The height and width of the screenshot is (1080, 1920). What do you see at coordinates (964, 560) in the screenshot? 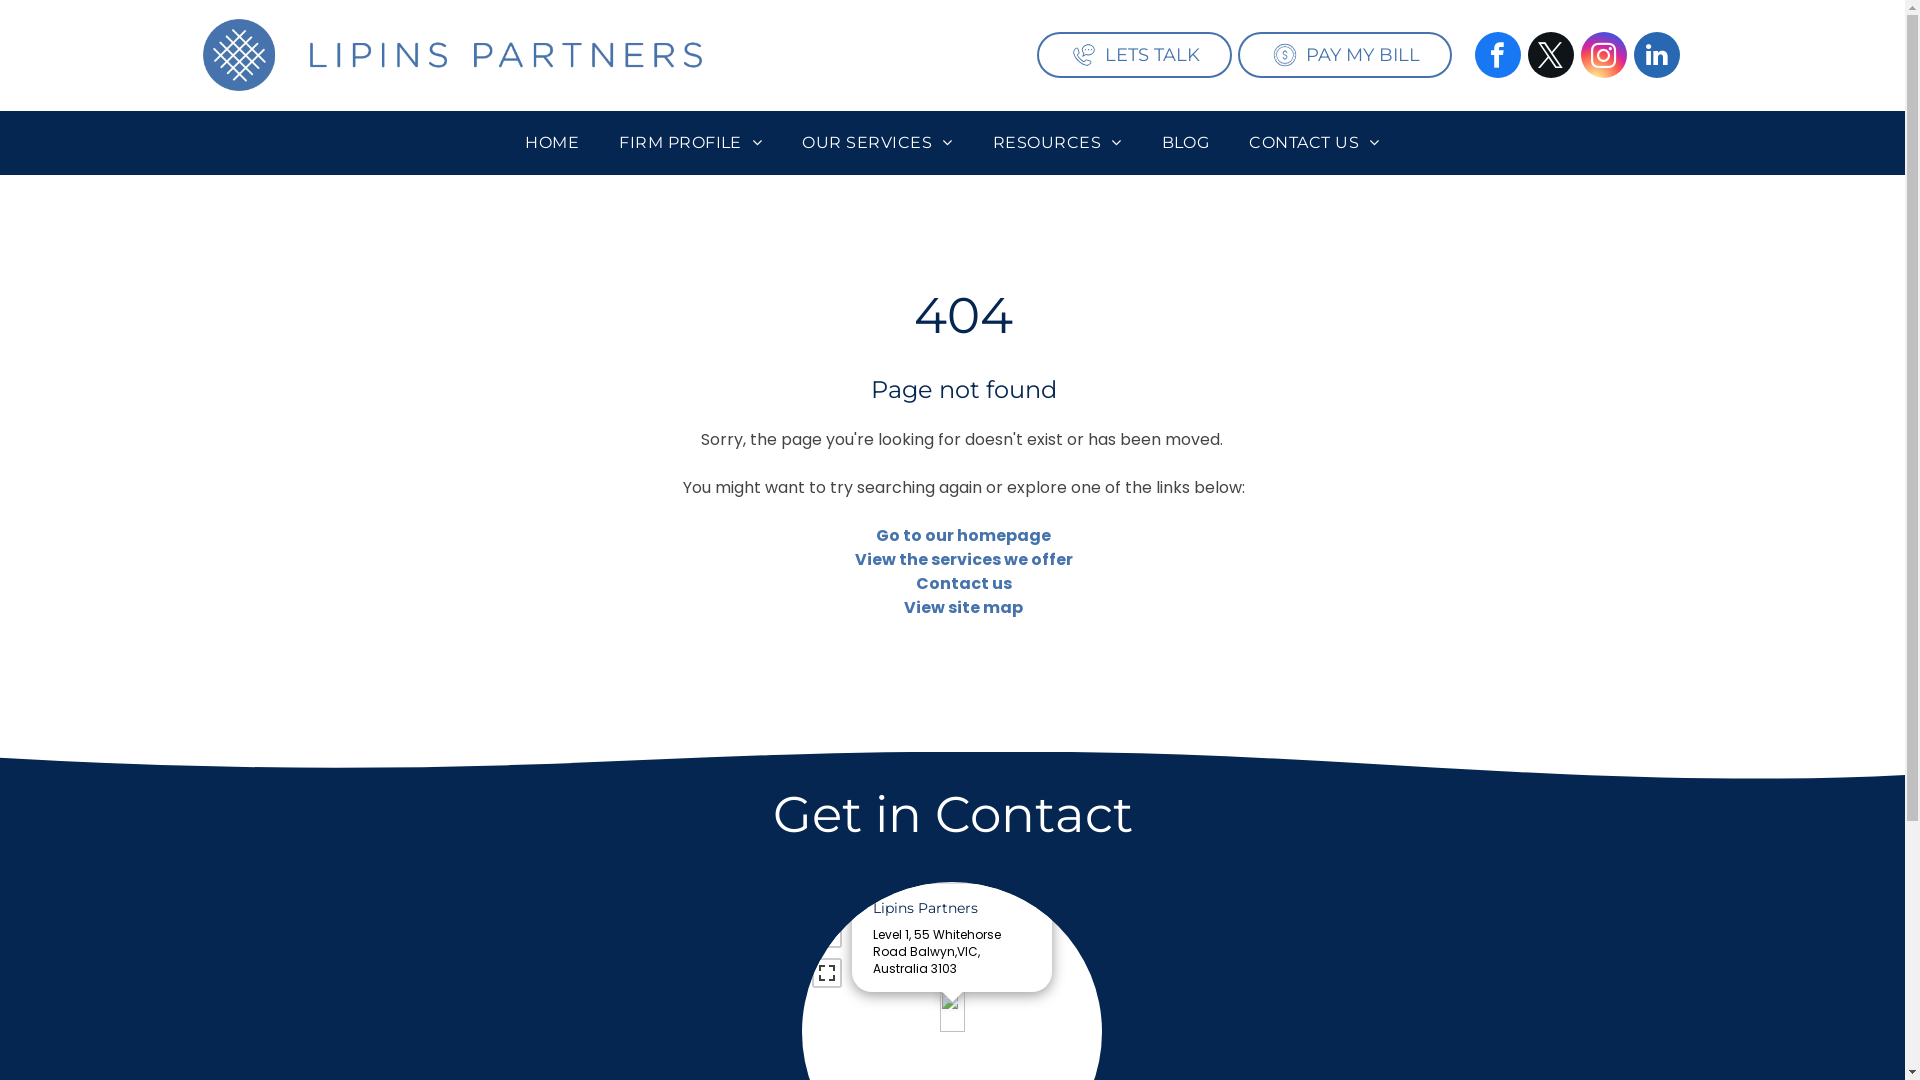
I see `View the services we offer` at bounding box center [964, 560].